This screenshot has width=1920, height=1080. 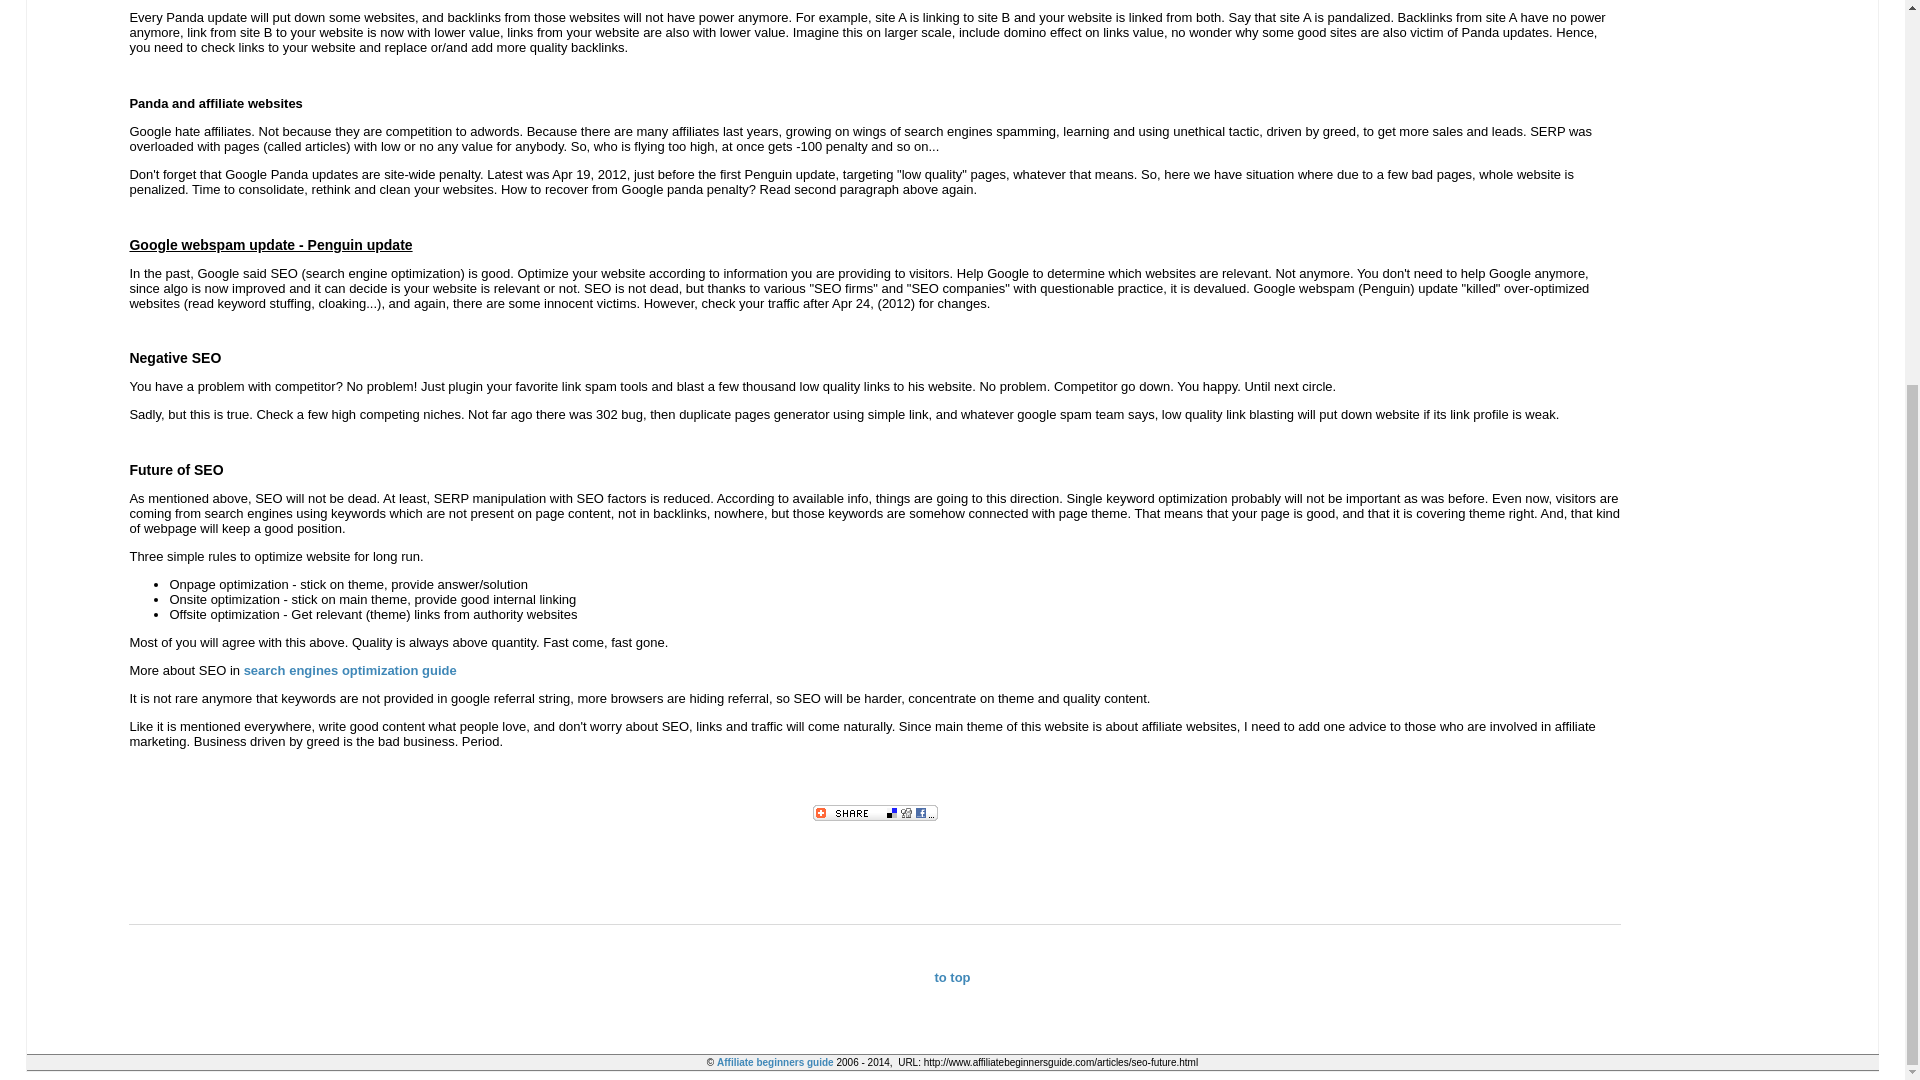 What do you see at coordinates (350, 670) in the screenshot?
I see `search engines optimization guide` at bounding box center [350, 670].